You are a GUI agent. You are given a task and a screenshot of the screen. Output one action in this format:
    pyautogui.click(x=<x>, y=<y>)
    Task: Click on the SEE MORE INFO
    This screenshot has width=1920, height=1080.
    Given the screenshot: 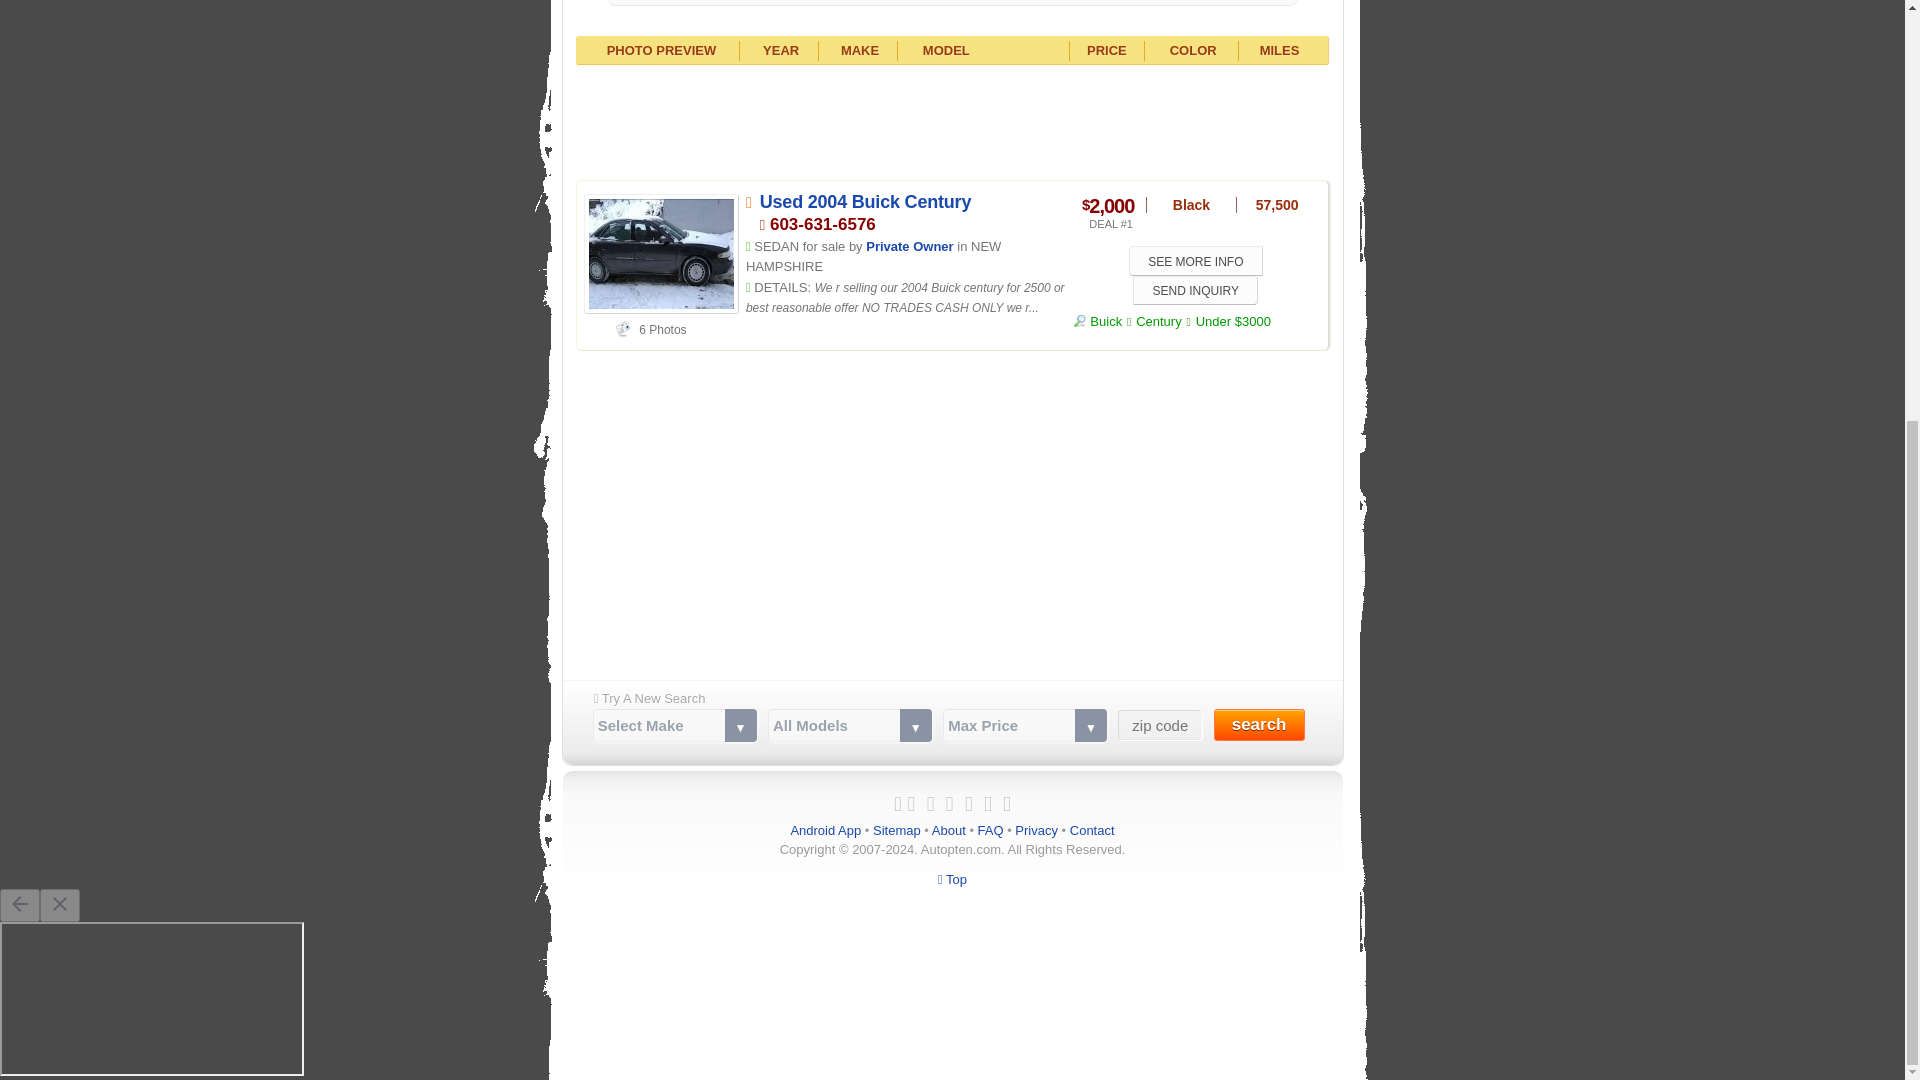 What is the action you would take?
    pyautogui.click(x=1196, y=260)
    